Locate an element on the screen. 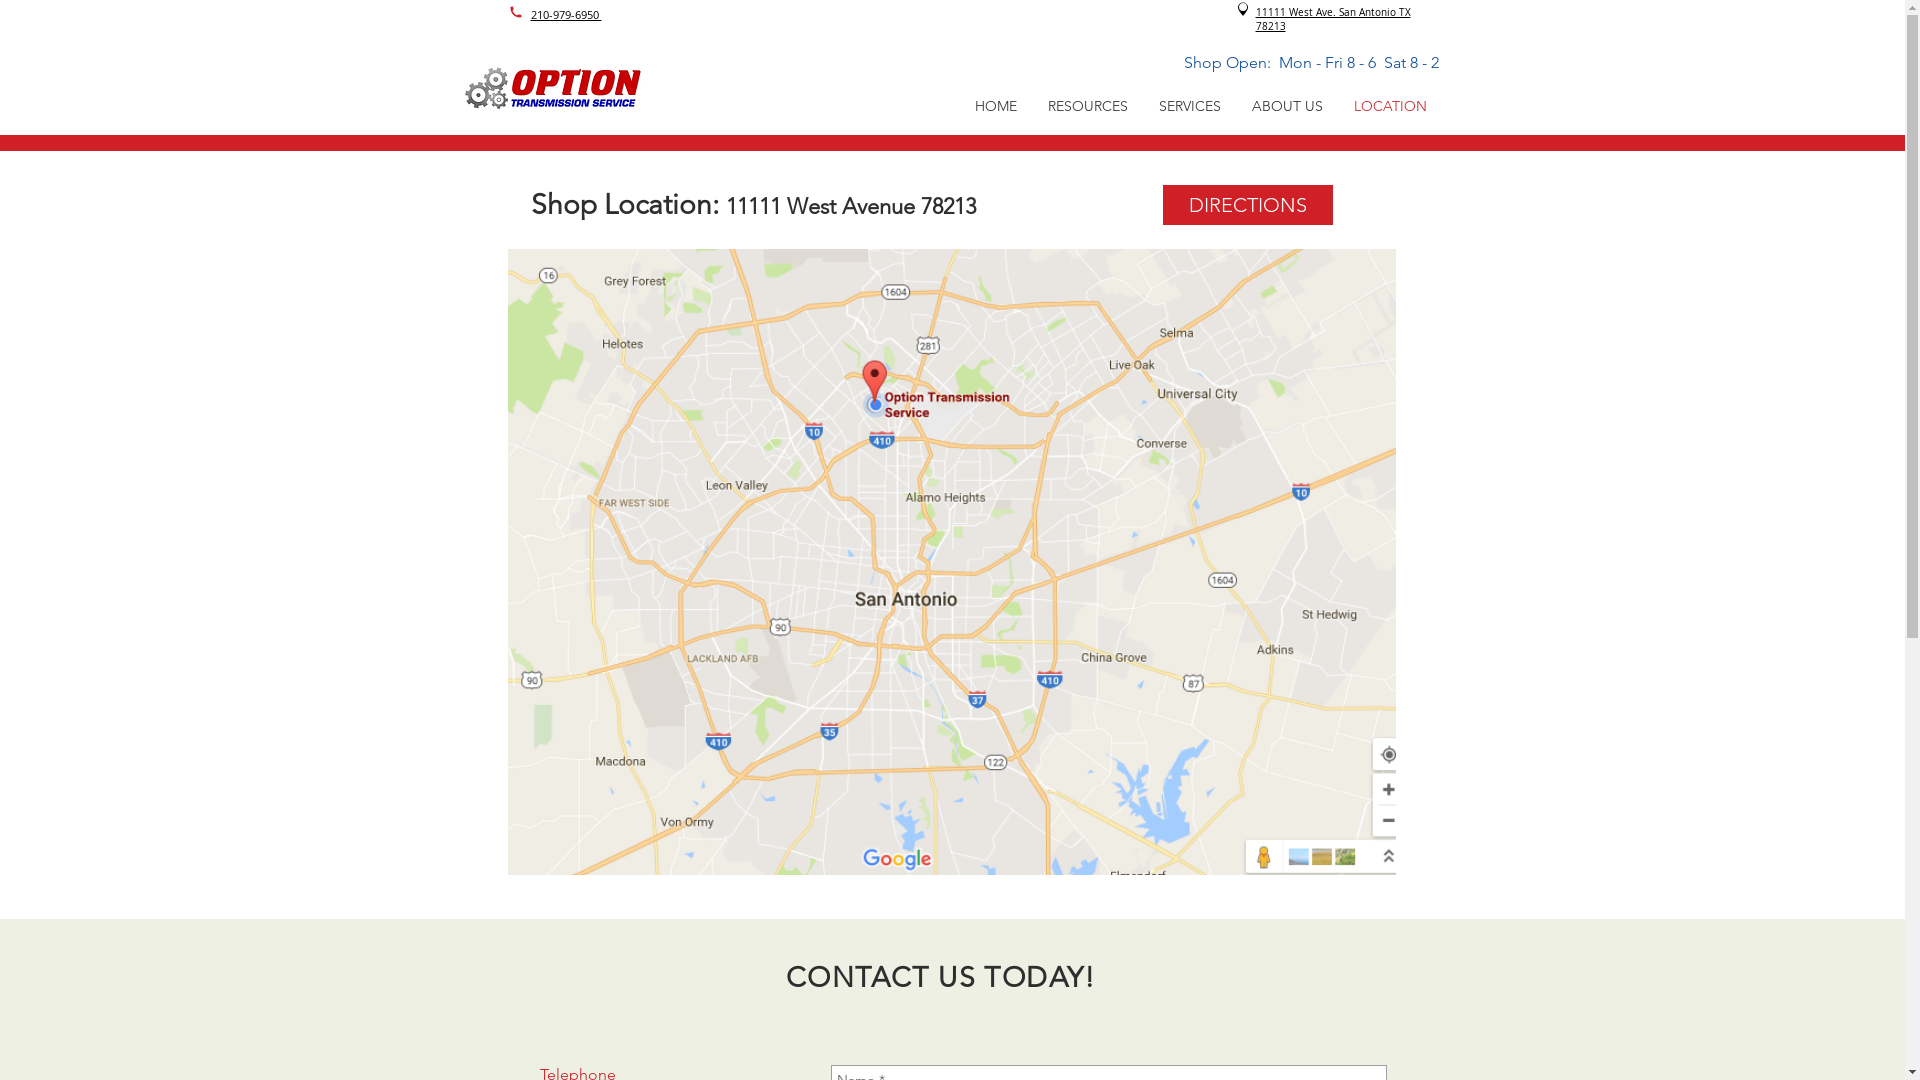 This screenshot has height=1080, width=1920. DIRECTIONS is located at coordinates (1247, 205).